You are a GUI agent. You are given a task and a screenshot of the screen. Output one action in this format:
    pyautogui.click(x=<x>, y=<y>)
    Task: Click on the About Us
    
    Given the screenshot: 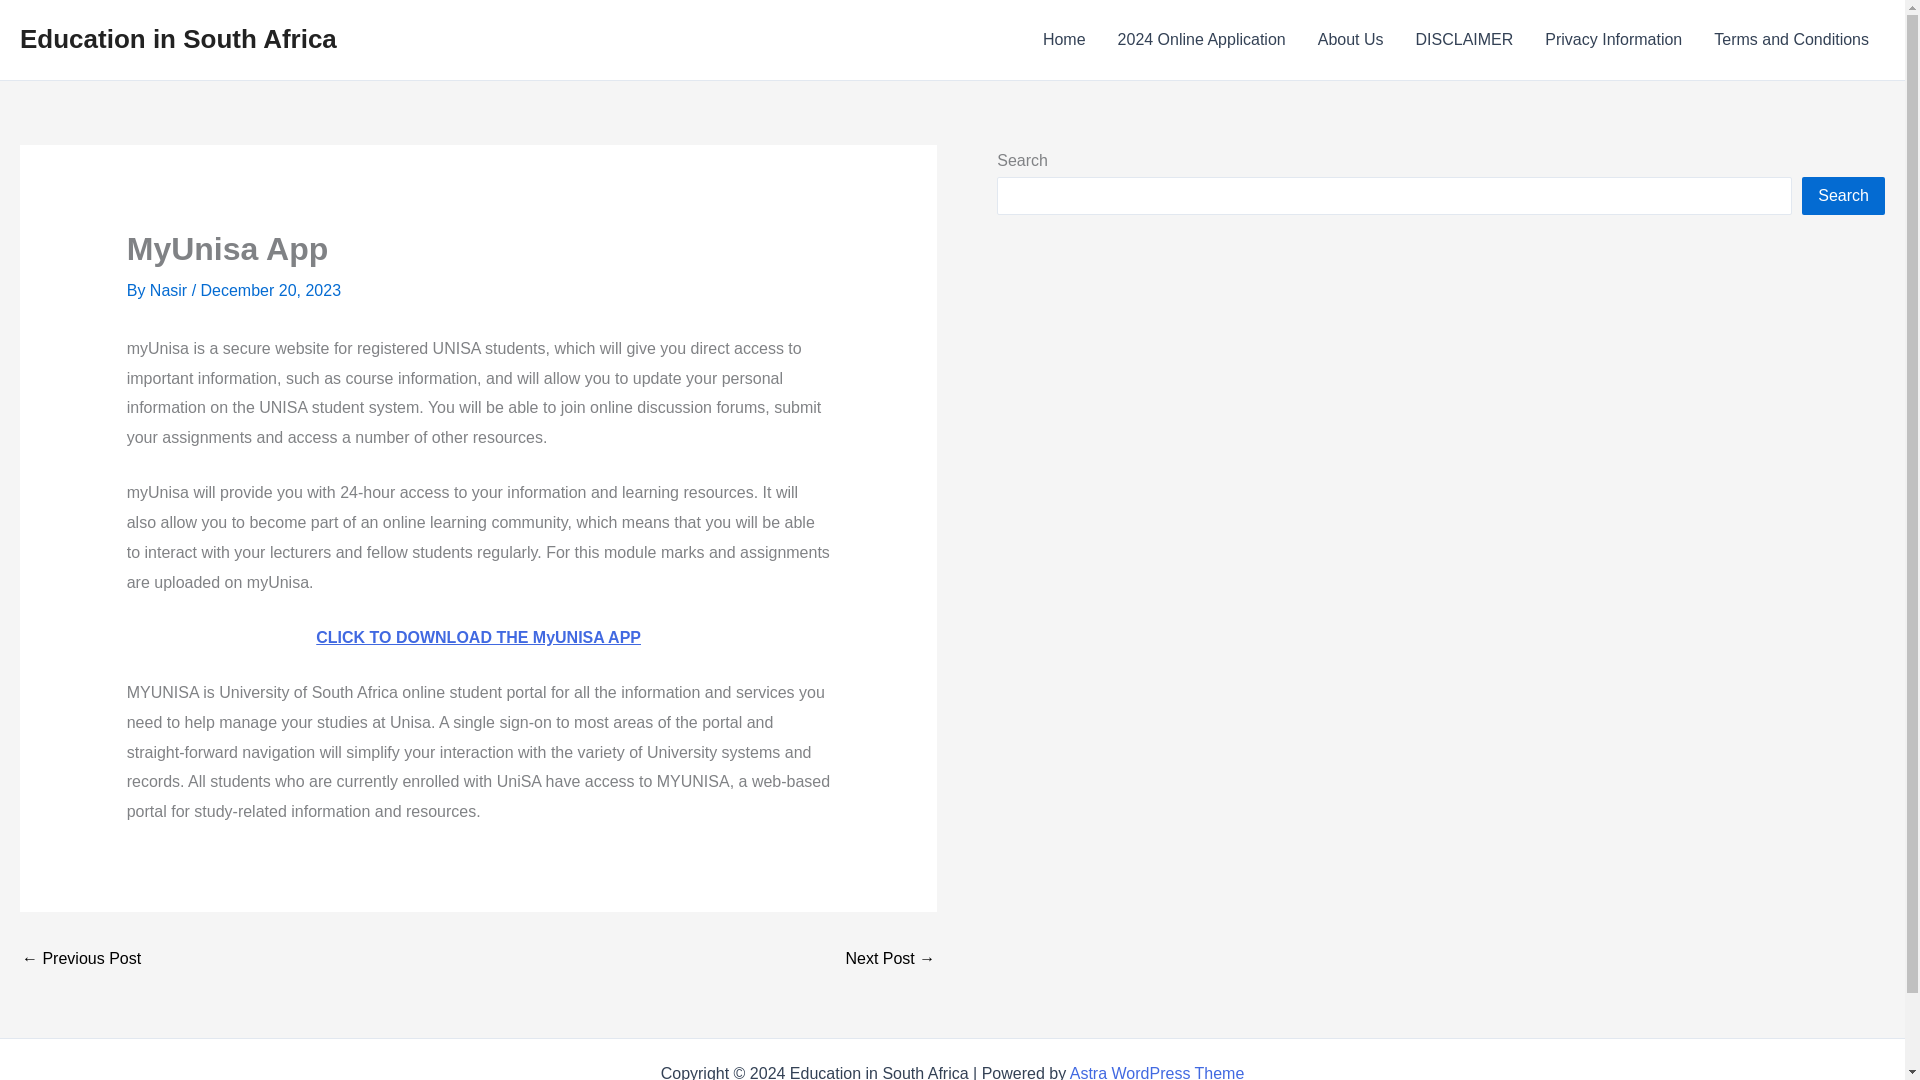 What is the action you would take?
    pyautogui.click(x=1350, y=40)
    